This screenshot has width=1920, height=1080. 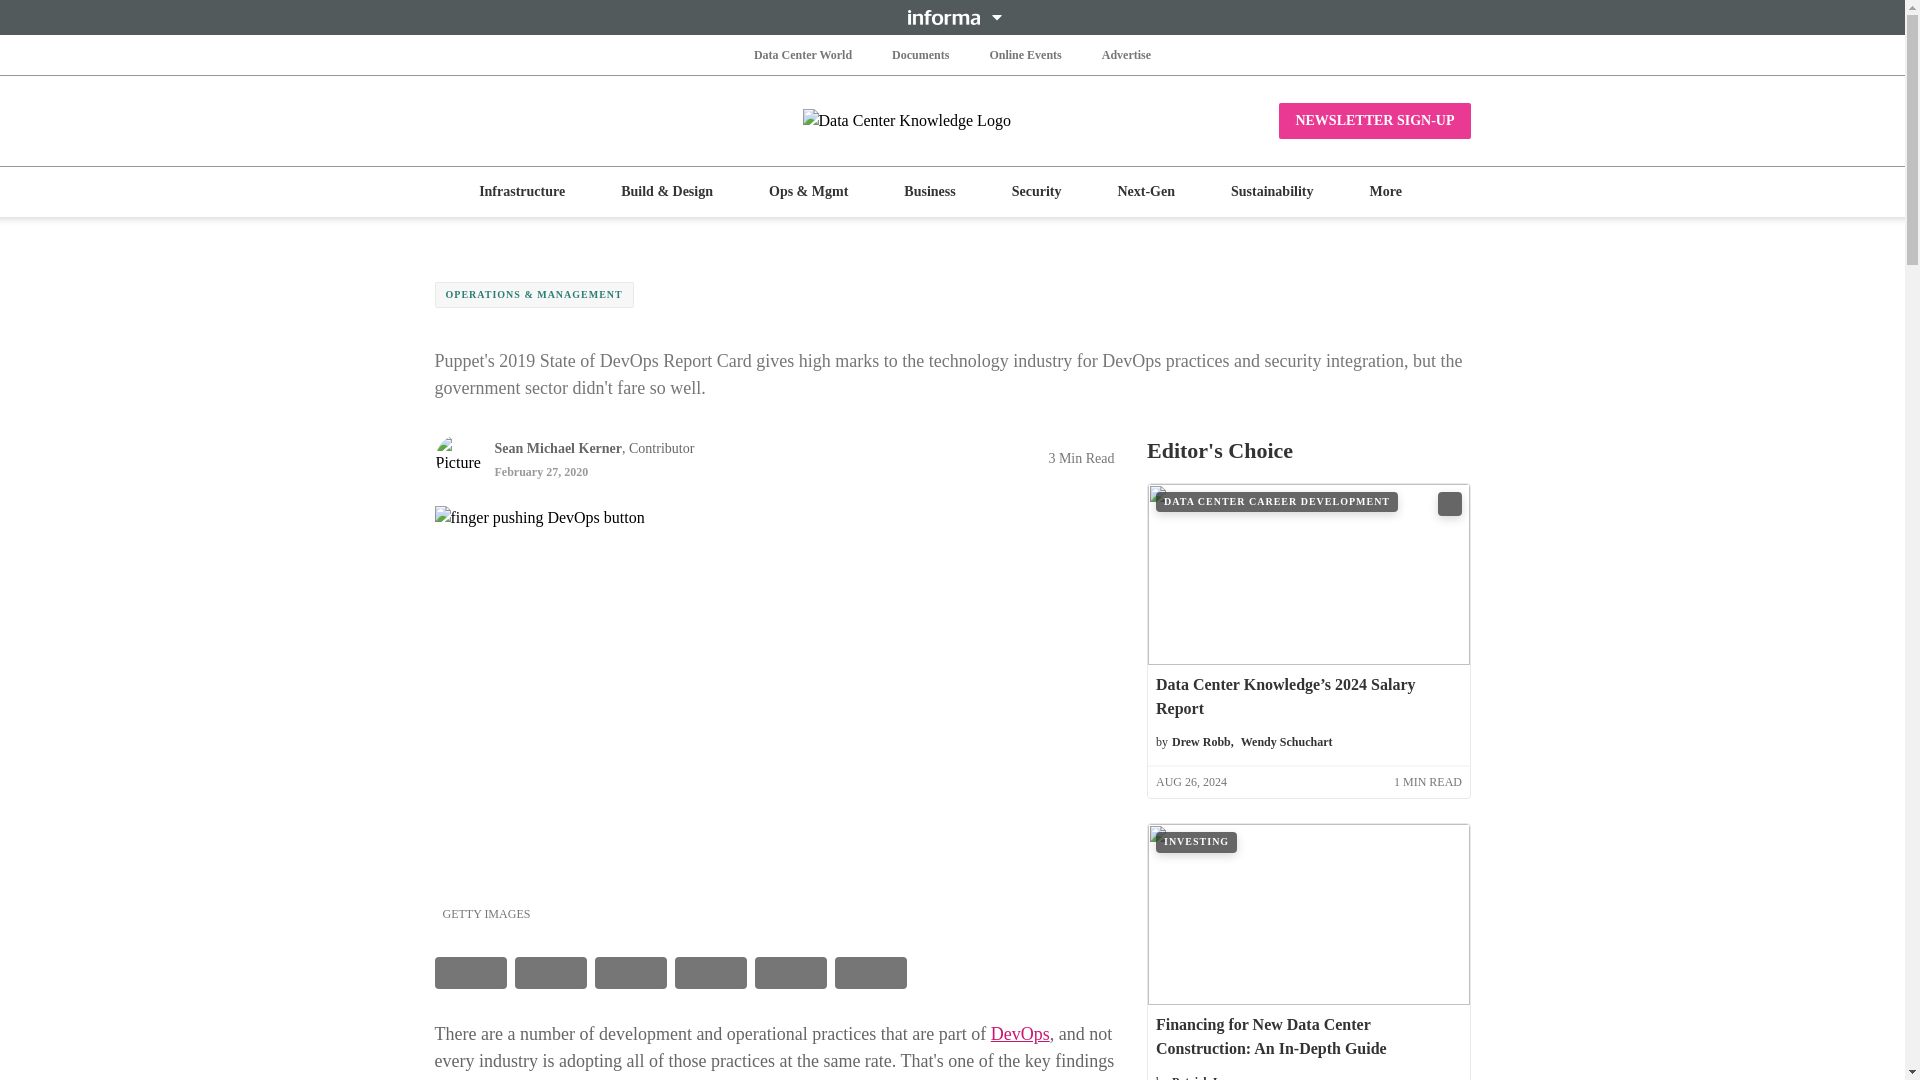 What do you see at coordinates (1126, 54) in the screenshot?
I see `Advertise` at bounding box center [1126, 54].